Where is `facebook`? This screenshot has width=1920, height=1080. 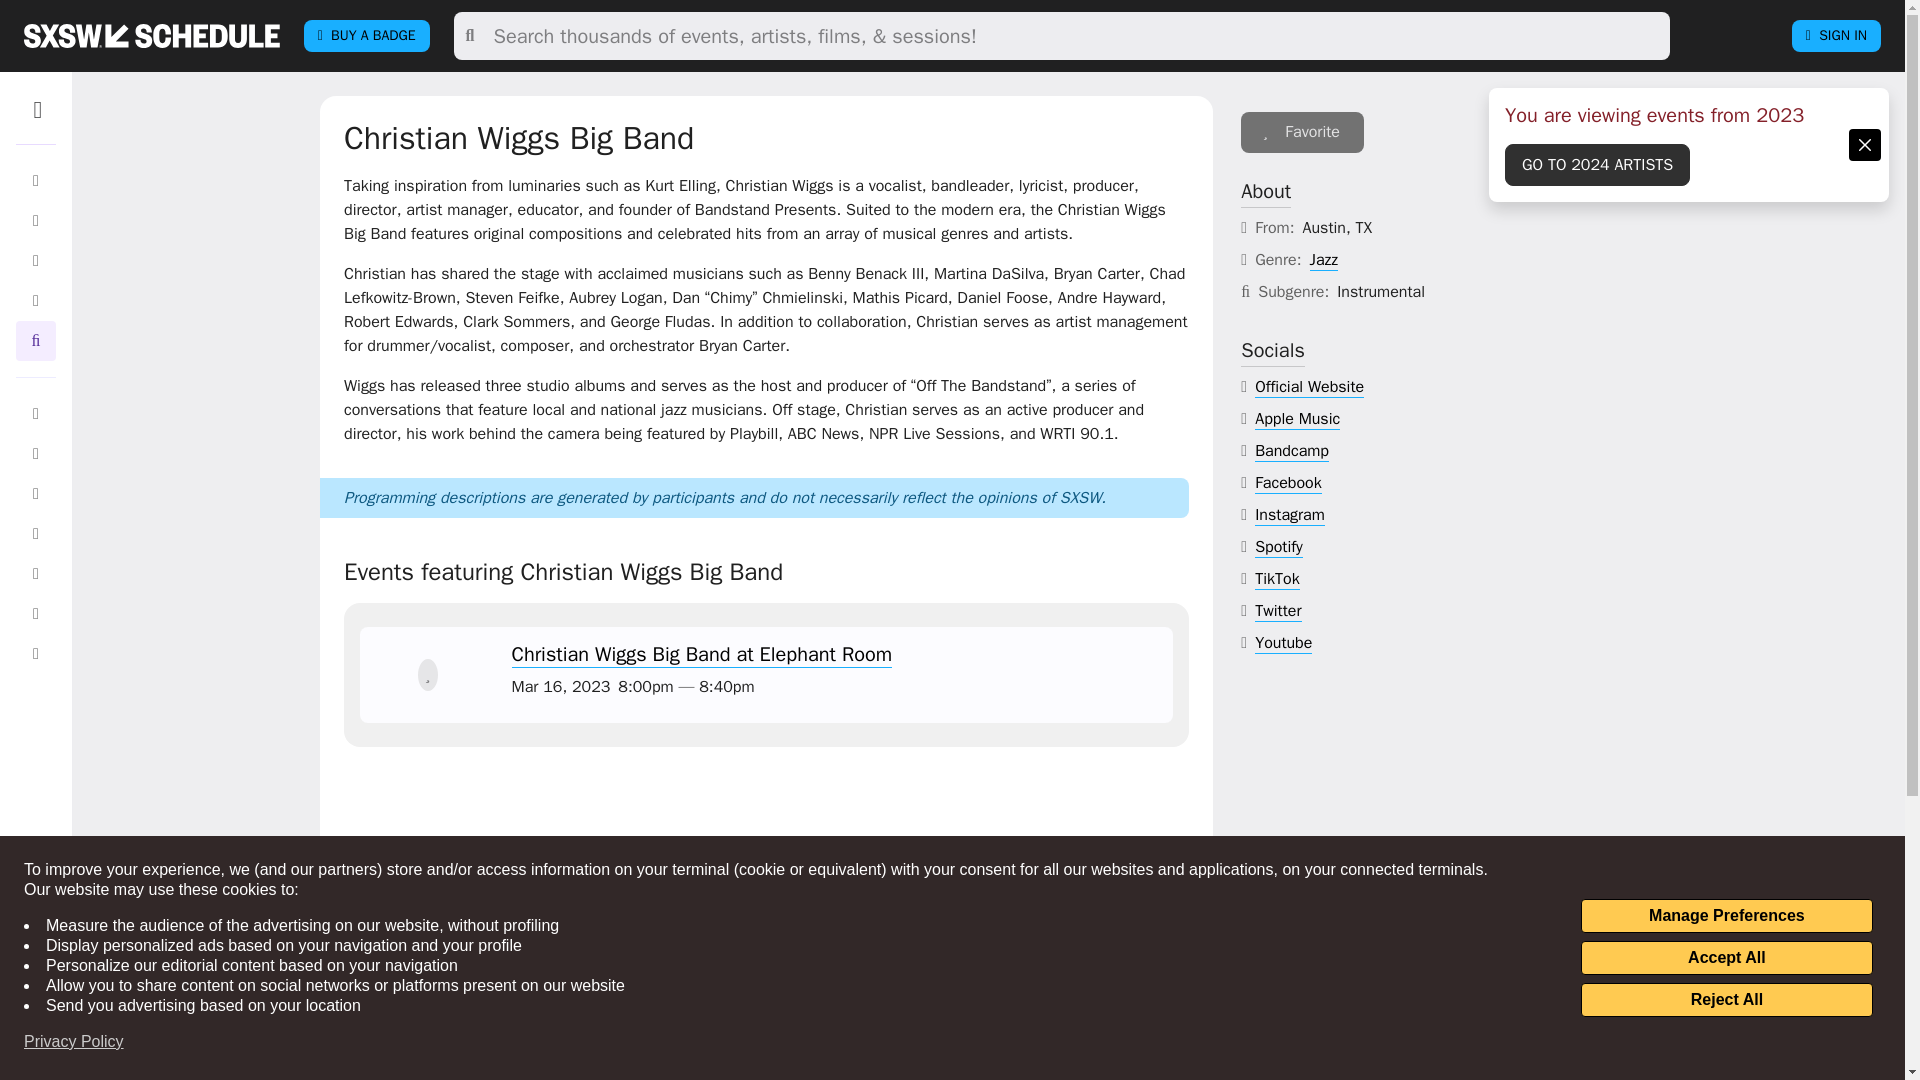
facebook is located at coordinates (1288, 483).